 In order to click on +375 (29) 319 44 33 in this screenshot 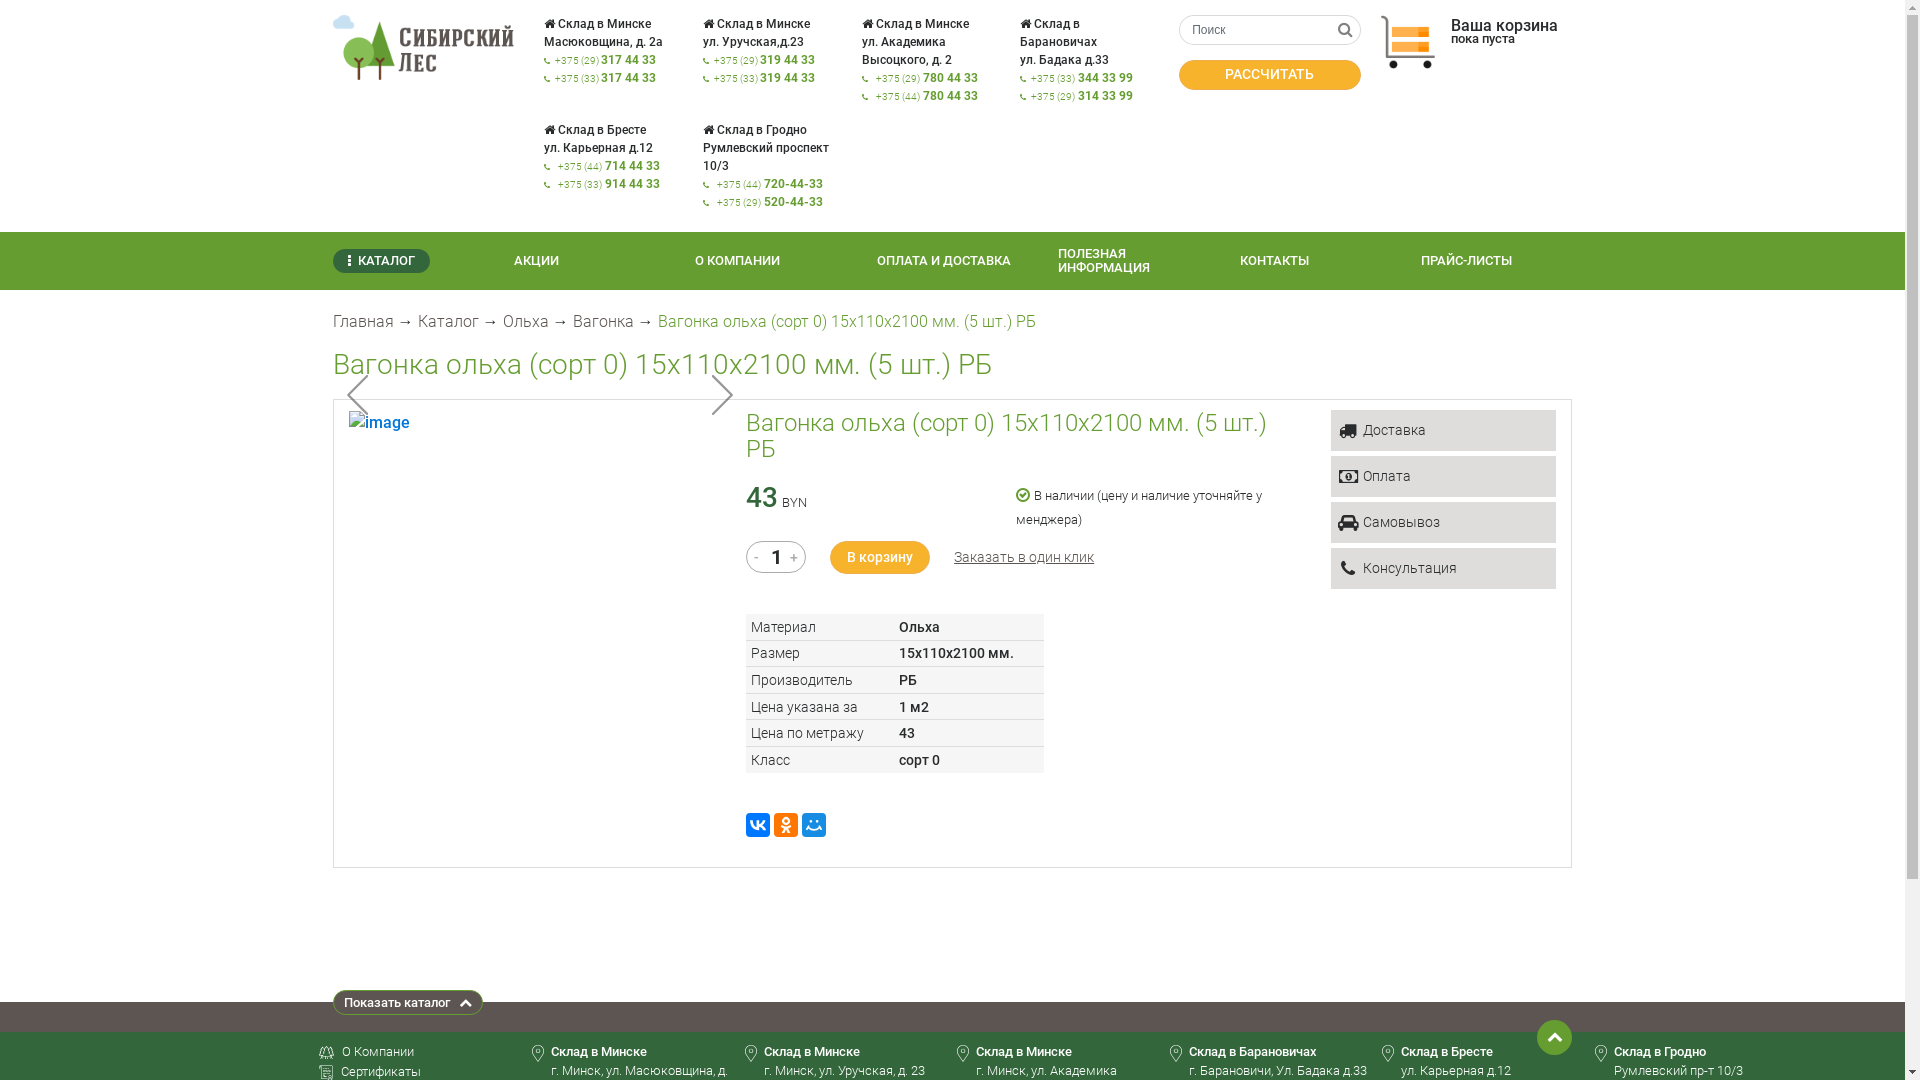, I will do `click(764, 60)`.